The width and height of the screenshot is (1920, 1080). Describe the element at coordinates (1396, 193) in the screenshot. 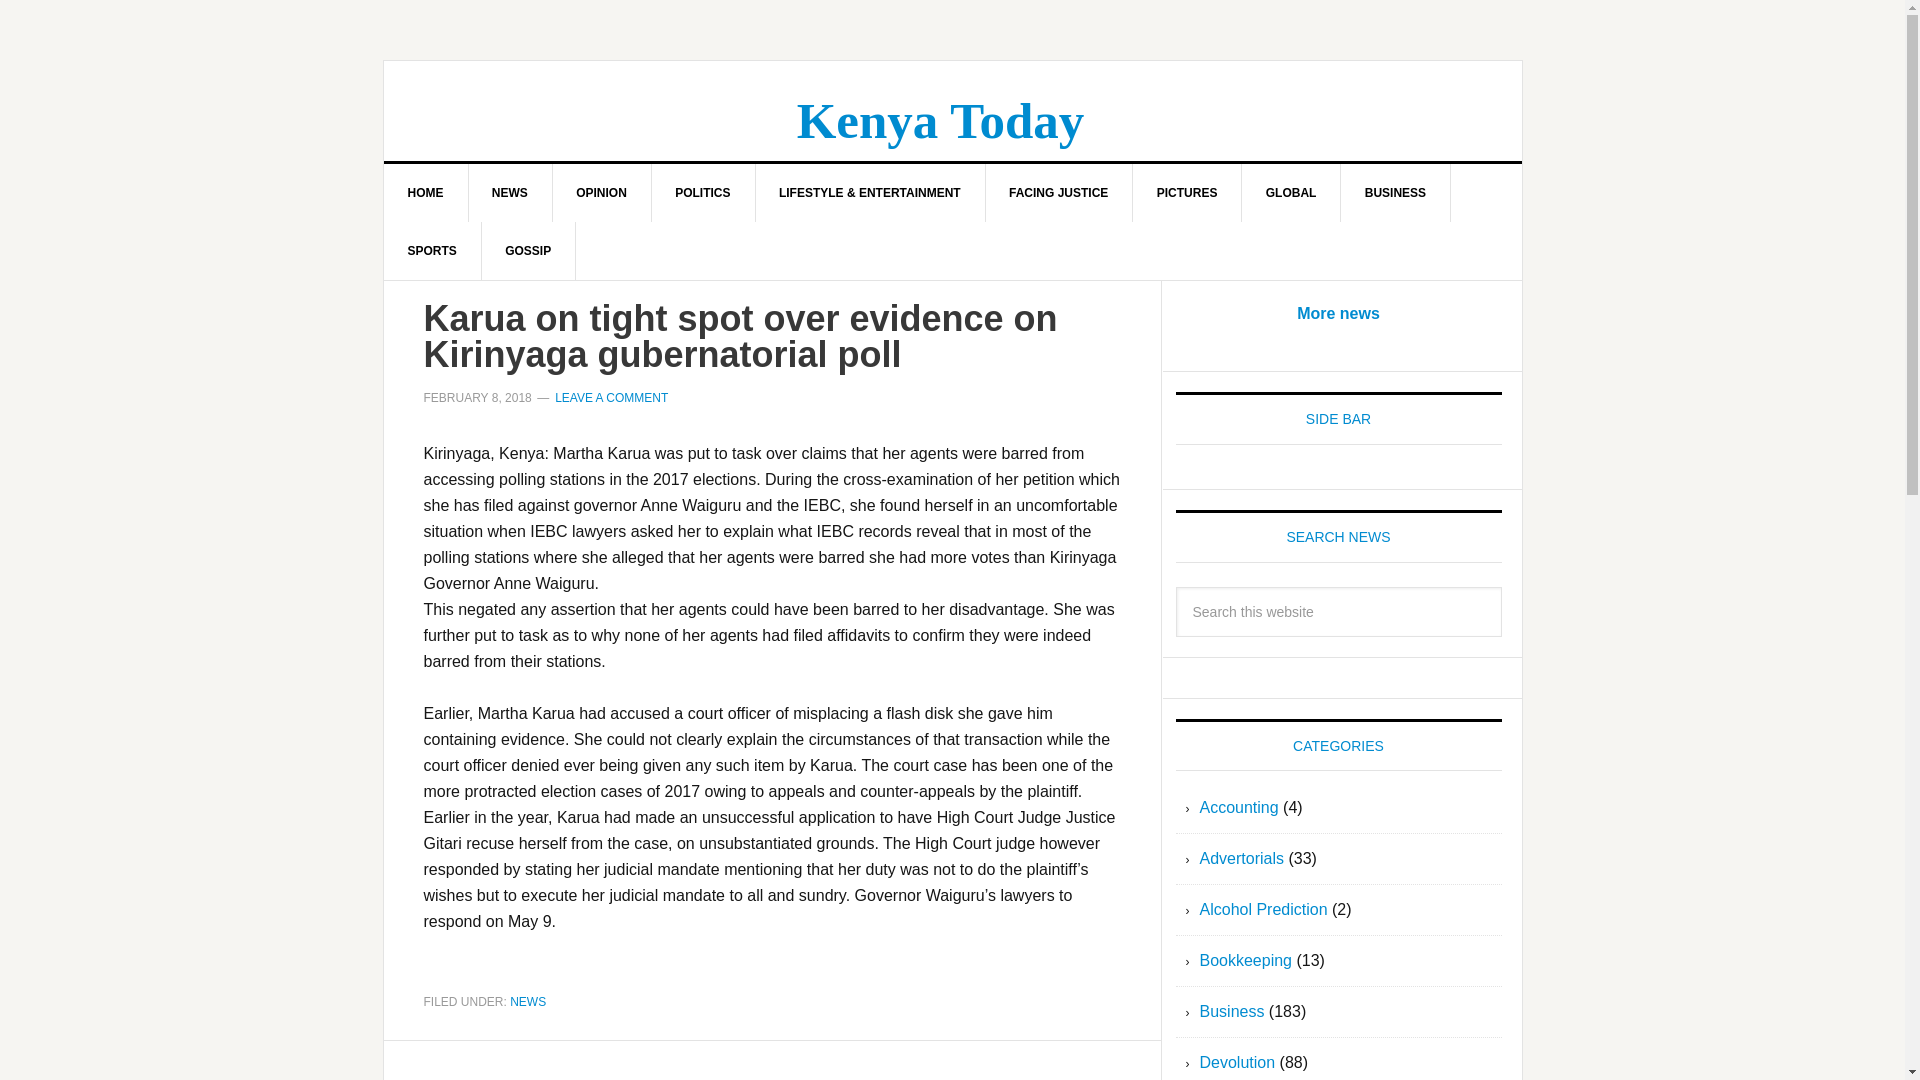

I see `BUSINESS` at that location.